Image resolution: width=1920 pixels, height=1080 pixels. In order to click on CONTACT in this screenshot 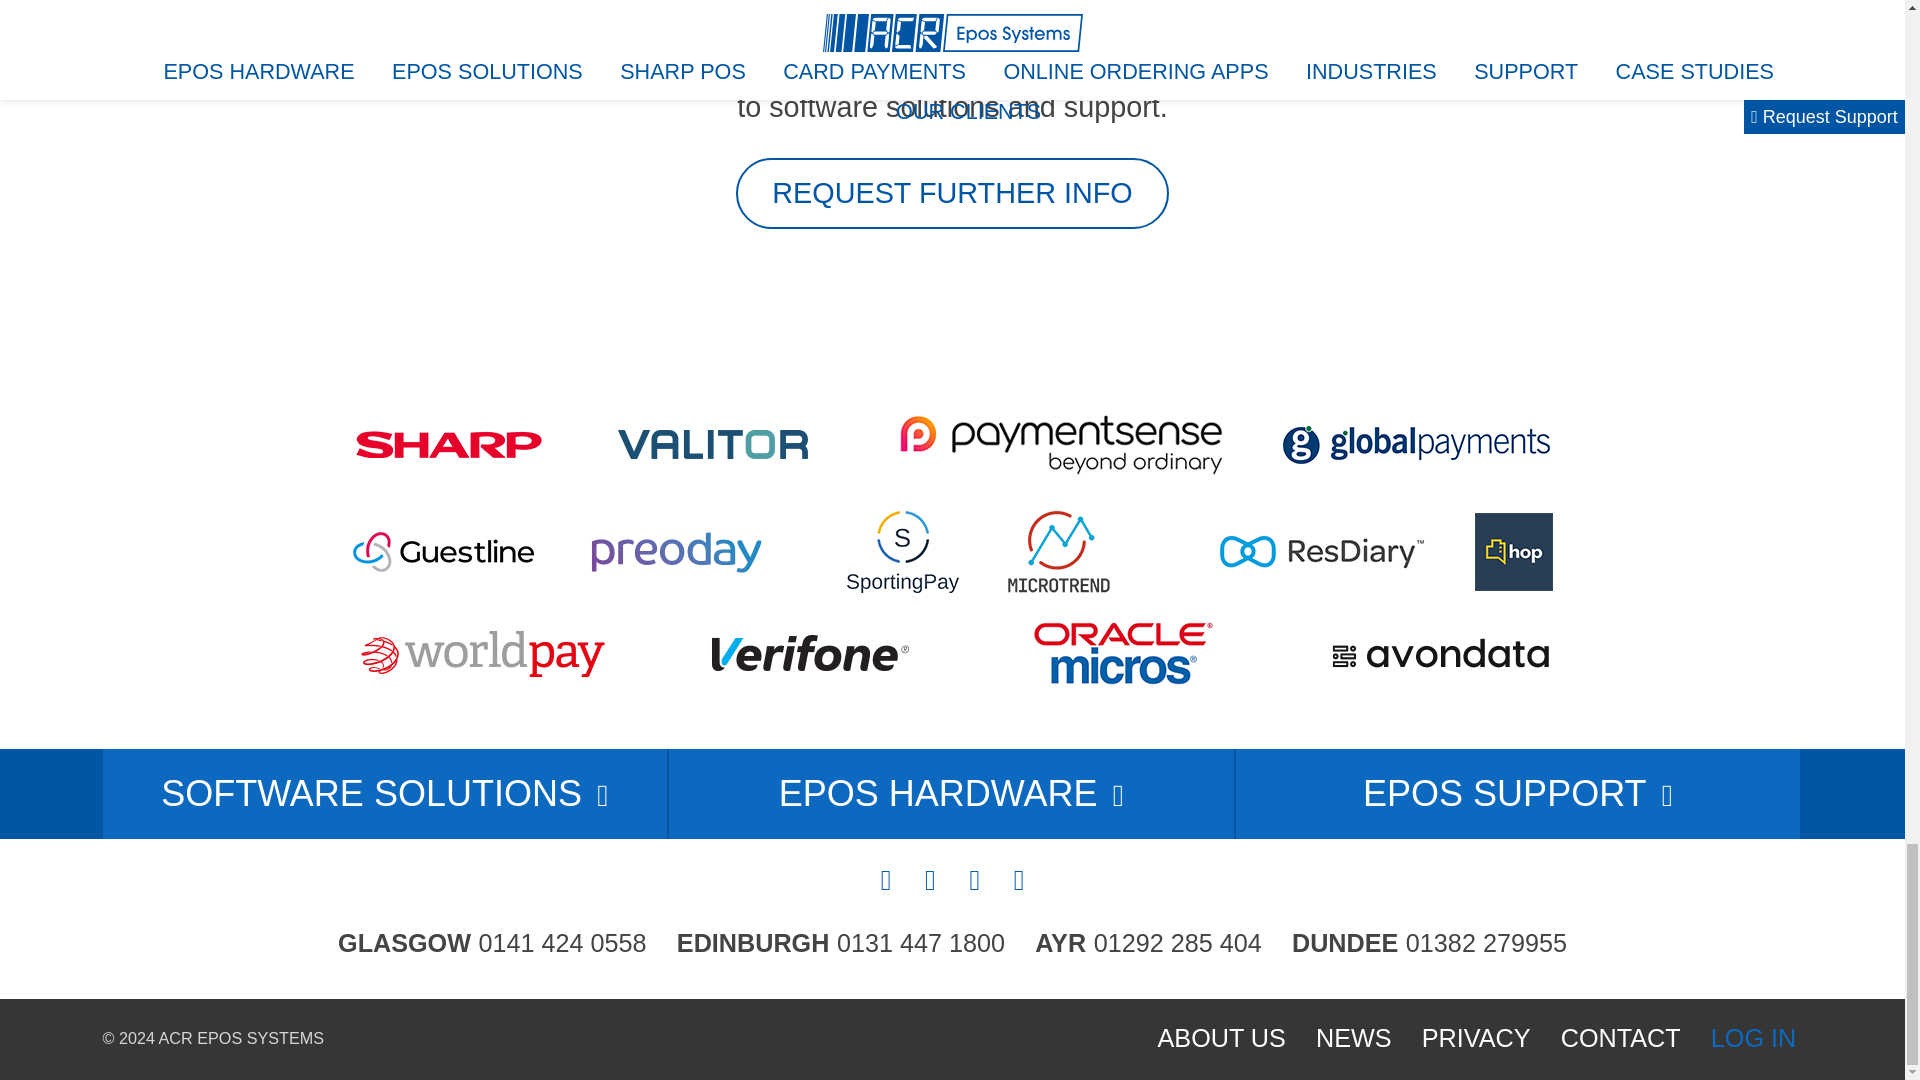, I will do `click(1619, 1037)`.